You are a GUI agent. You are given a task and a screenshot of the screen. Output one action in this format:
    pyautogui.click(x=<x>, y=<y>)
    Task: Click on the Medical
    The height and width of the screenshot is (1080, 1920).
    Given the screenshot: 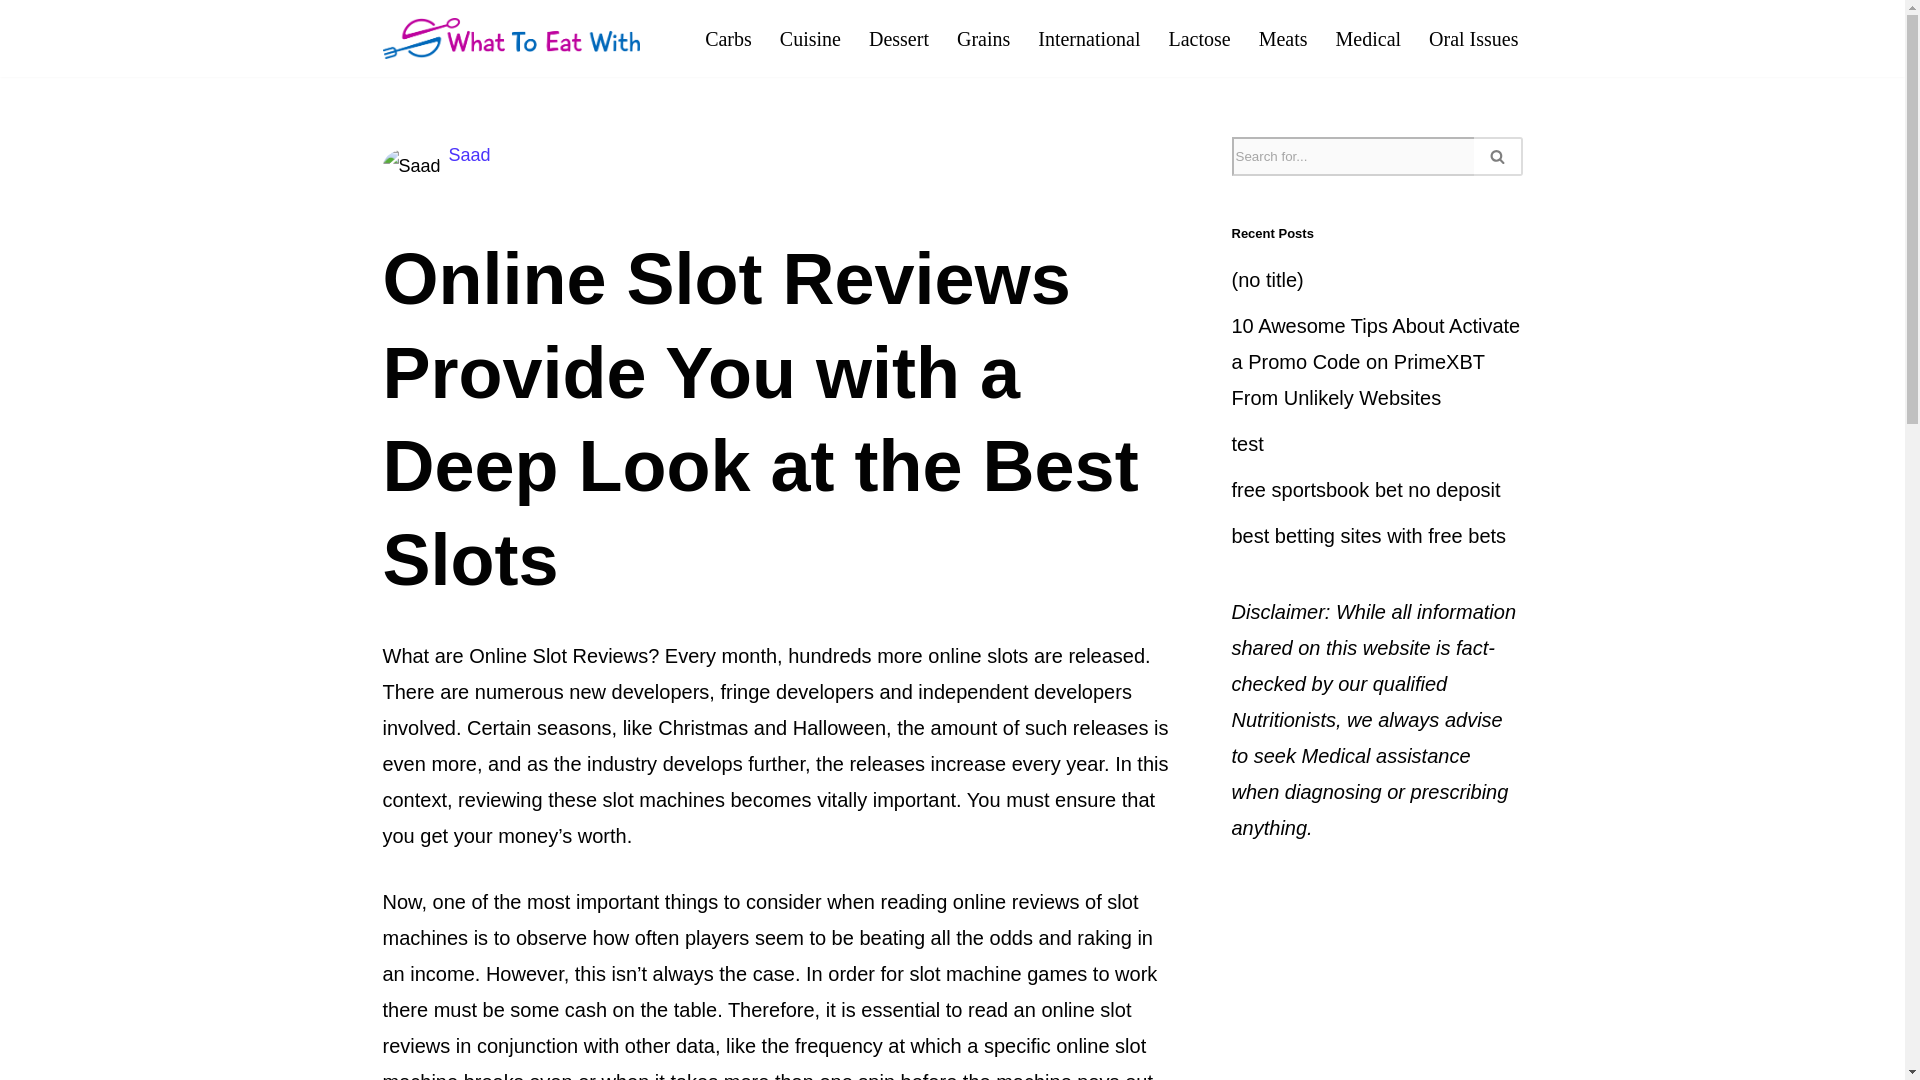 What is the action you would take?
    pyautogui.click(x=1368, y=38)
    